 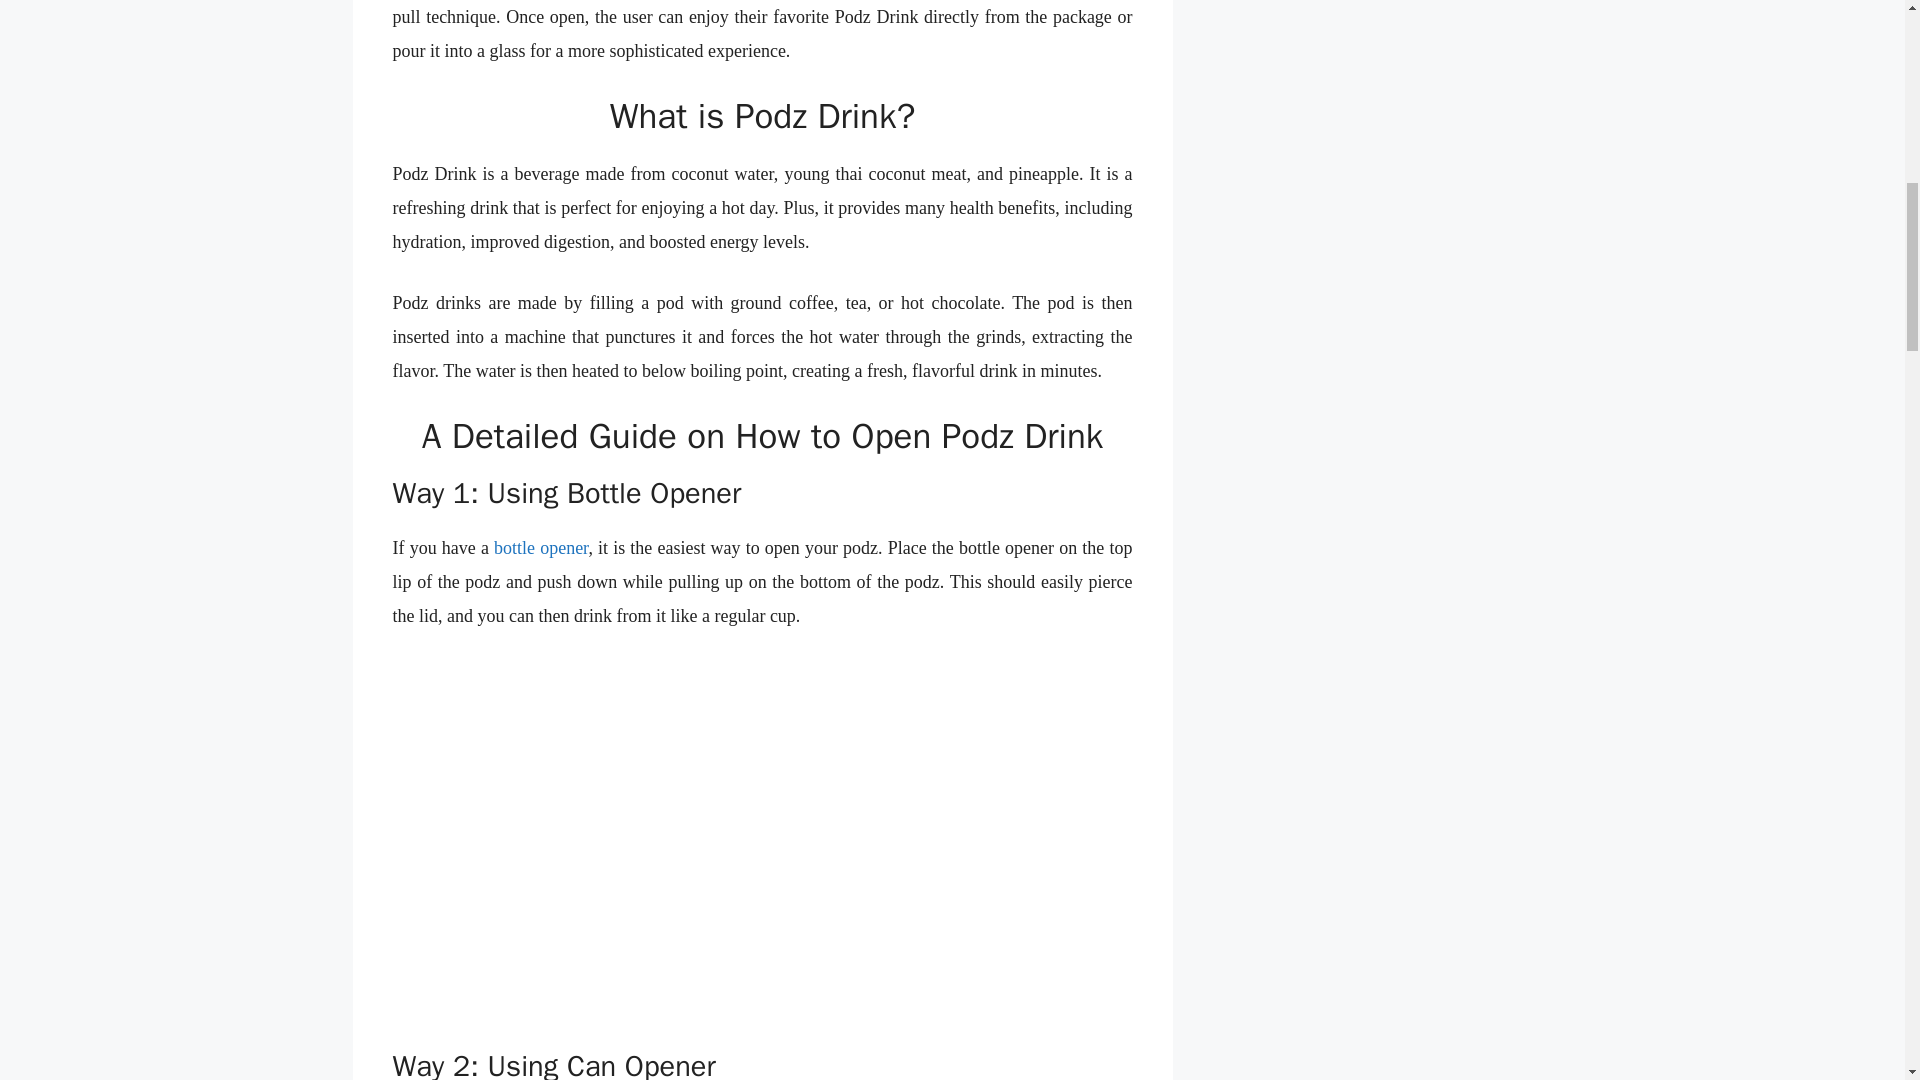 What do you see at coordinates (540, 548) in the screenshot?
I see `bottle opener` at bounding box center [540, 548].